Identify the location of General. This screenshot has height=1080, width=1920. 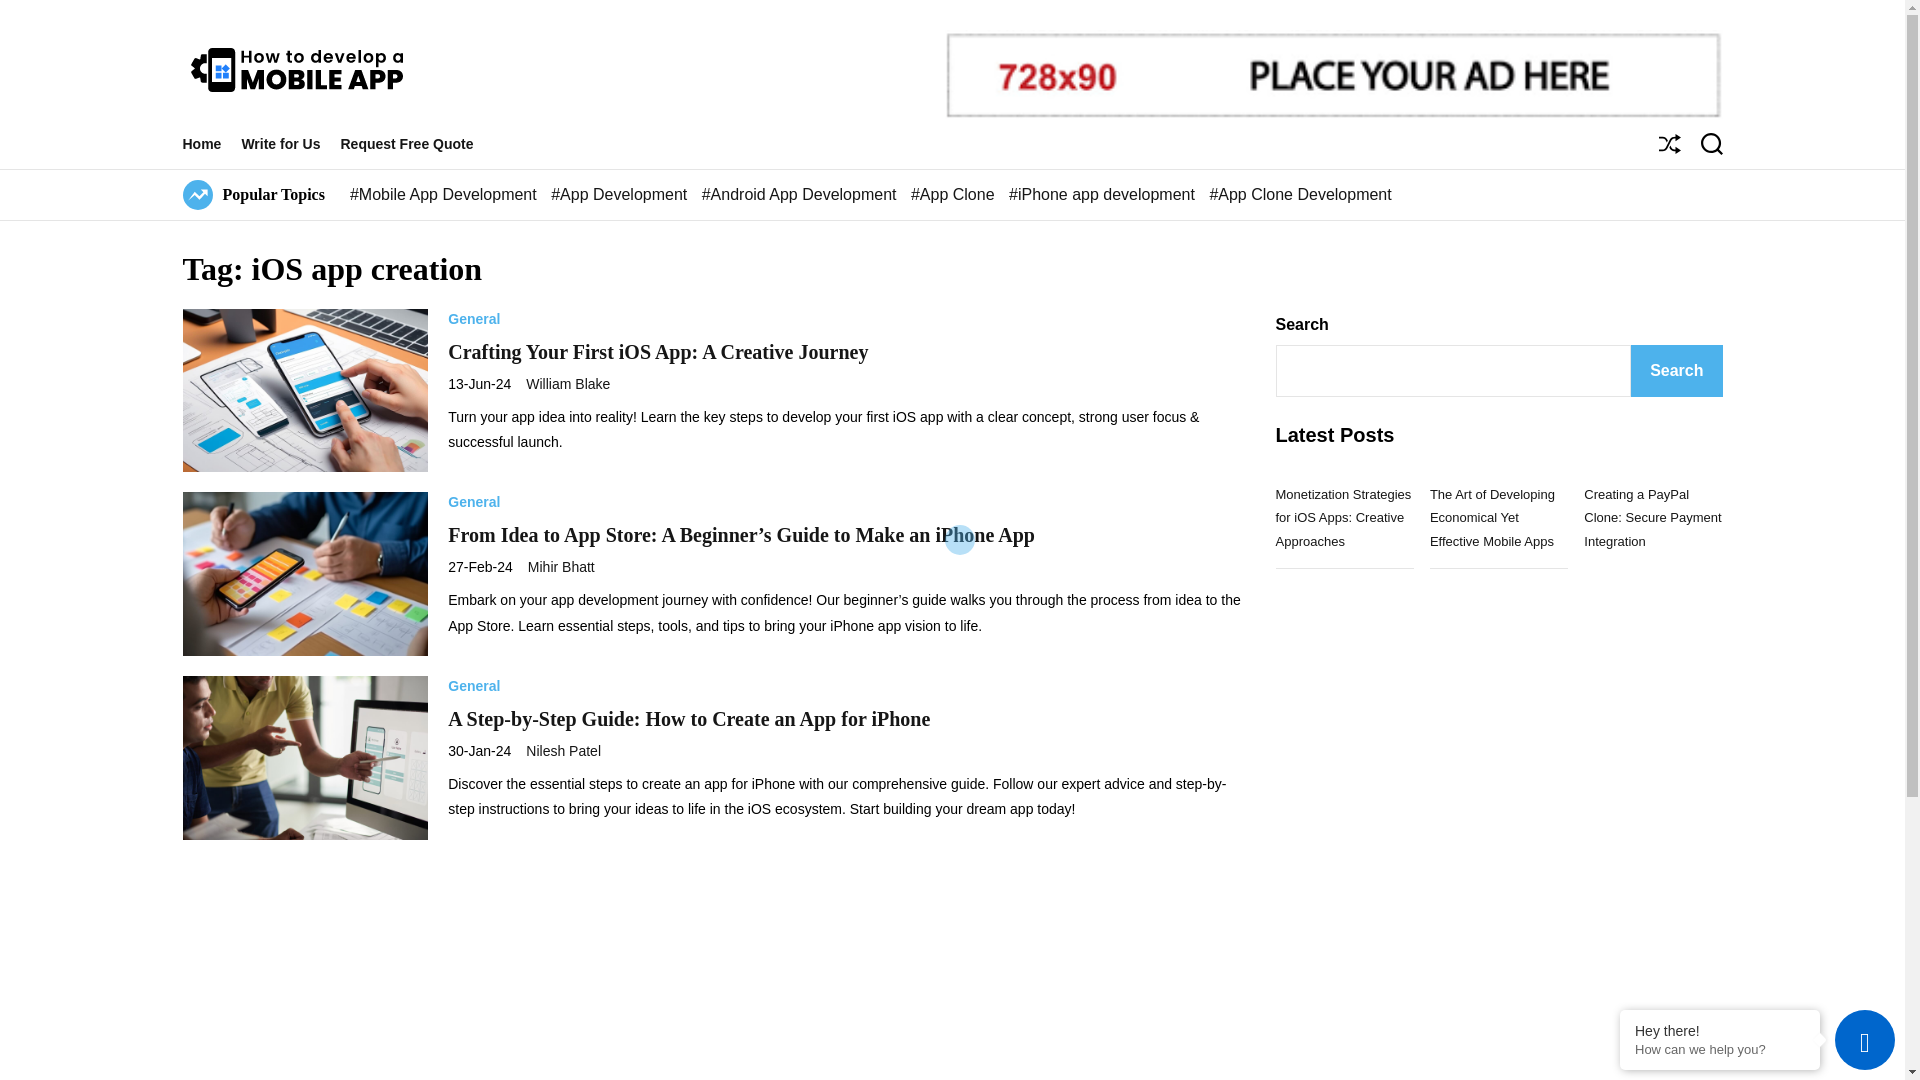
(473, 502).